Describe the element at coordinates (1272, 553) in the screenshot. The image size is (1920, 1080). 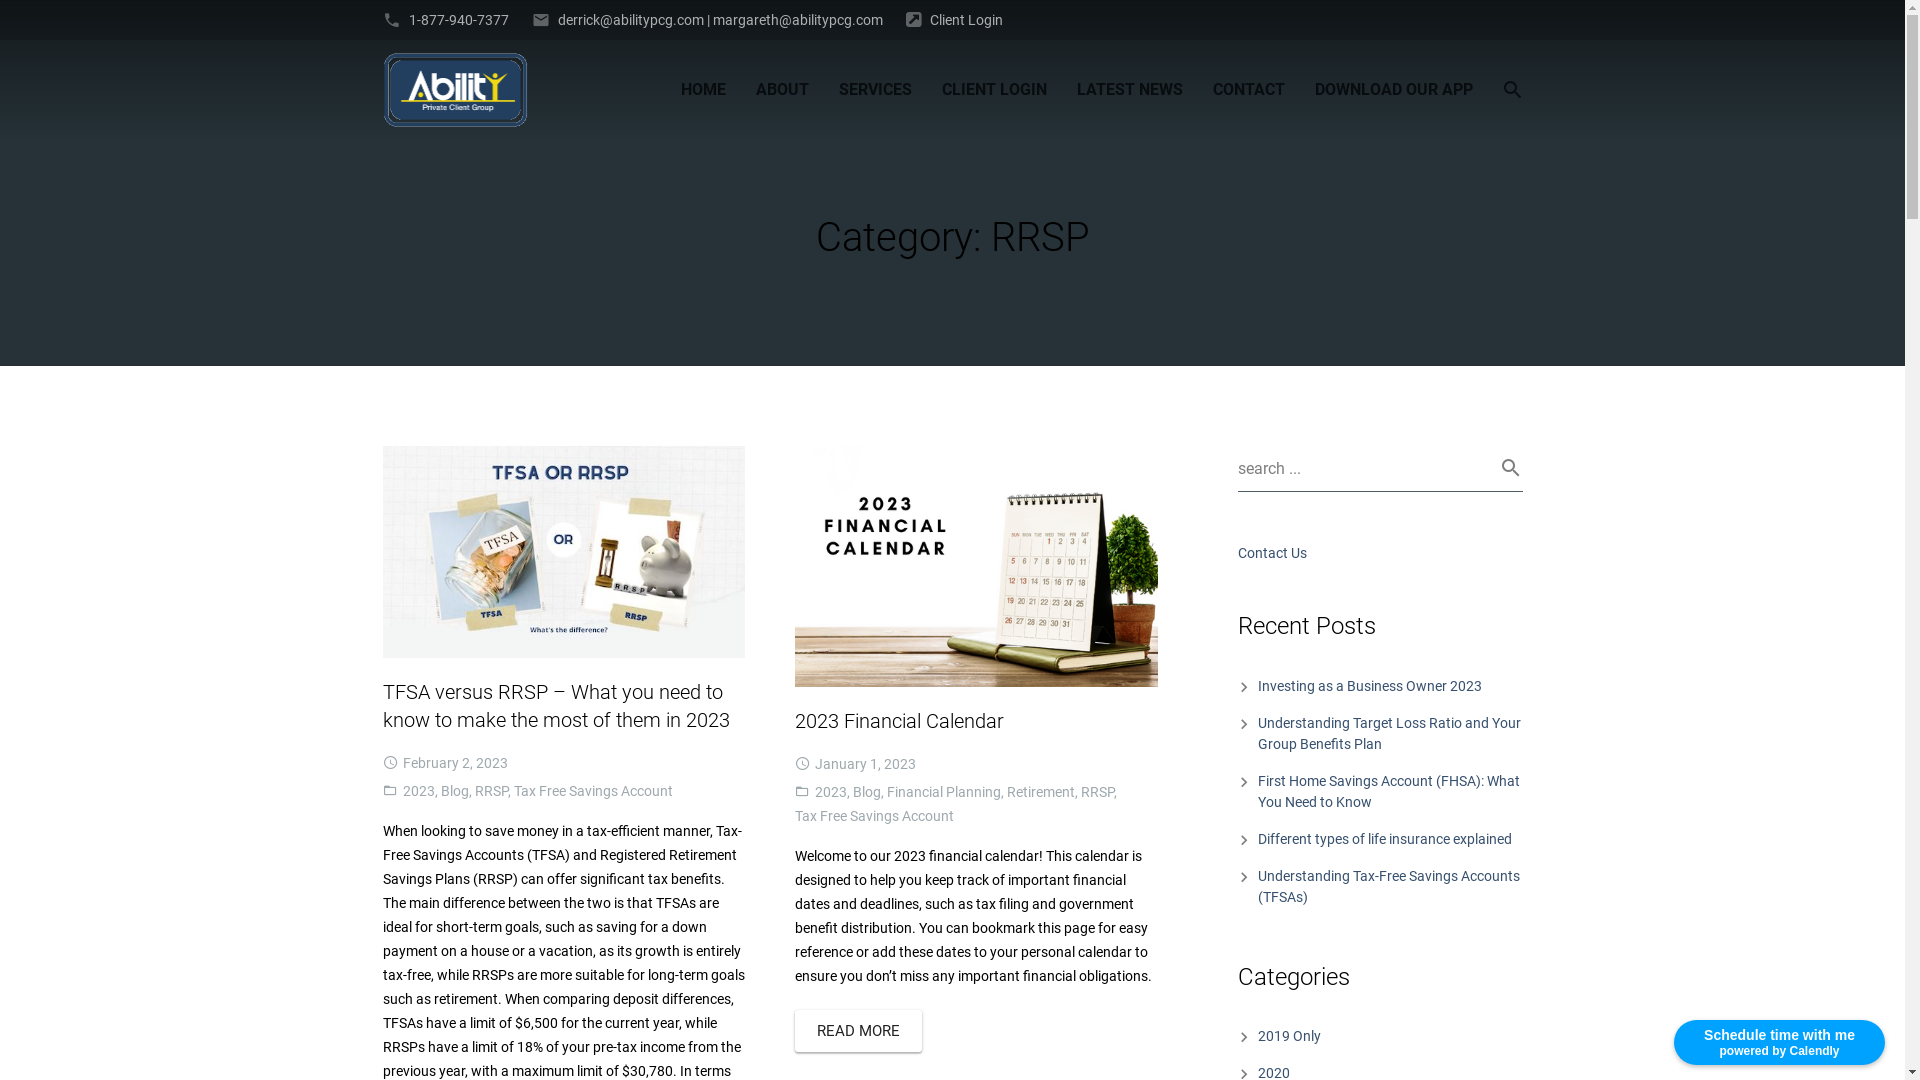
I see `Contact Us` at that location.